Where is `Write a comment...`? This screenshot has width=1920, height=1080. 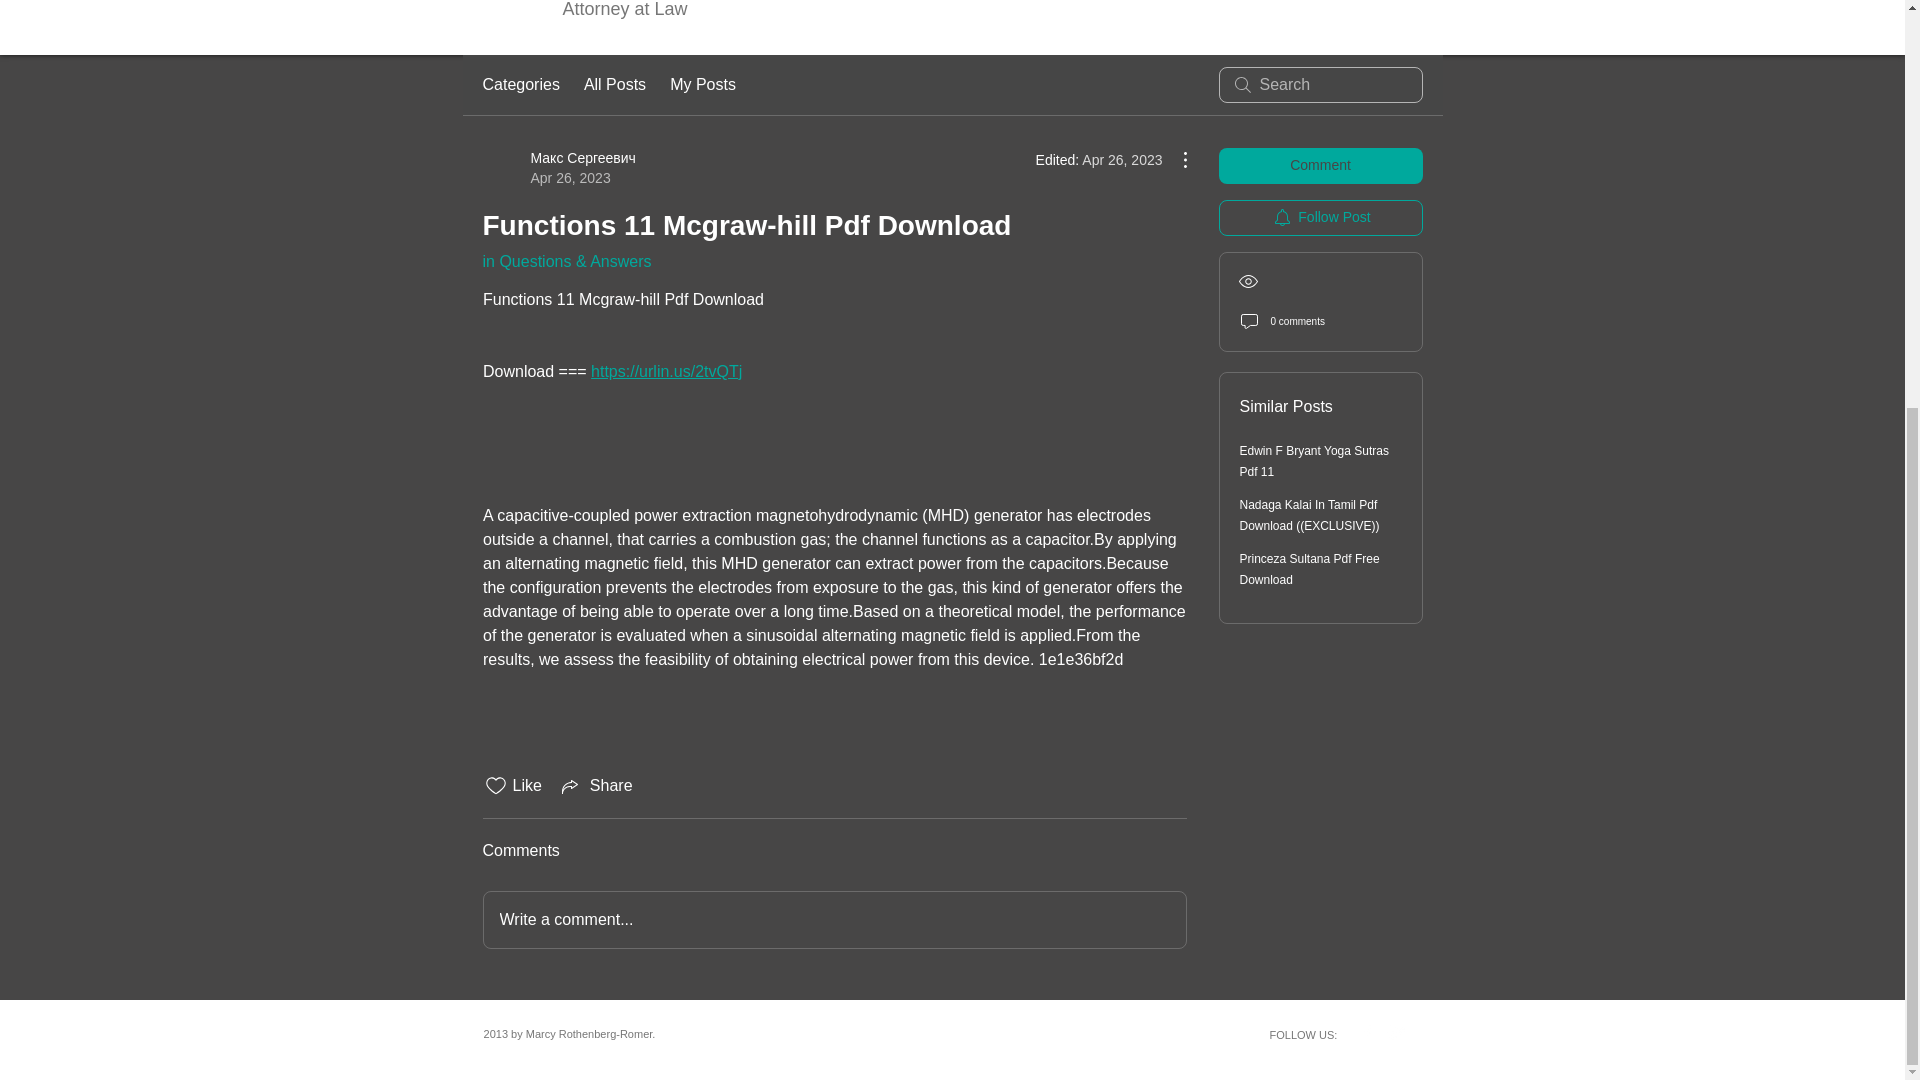 Write a comment... is located at coordinates (834, 920).